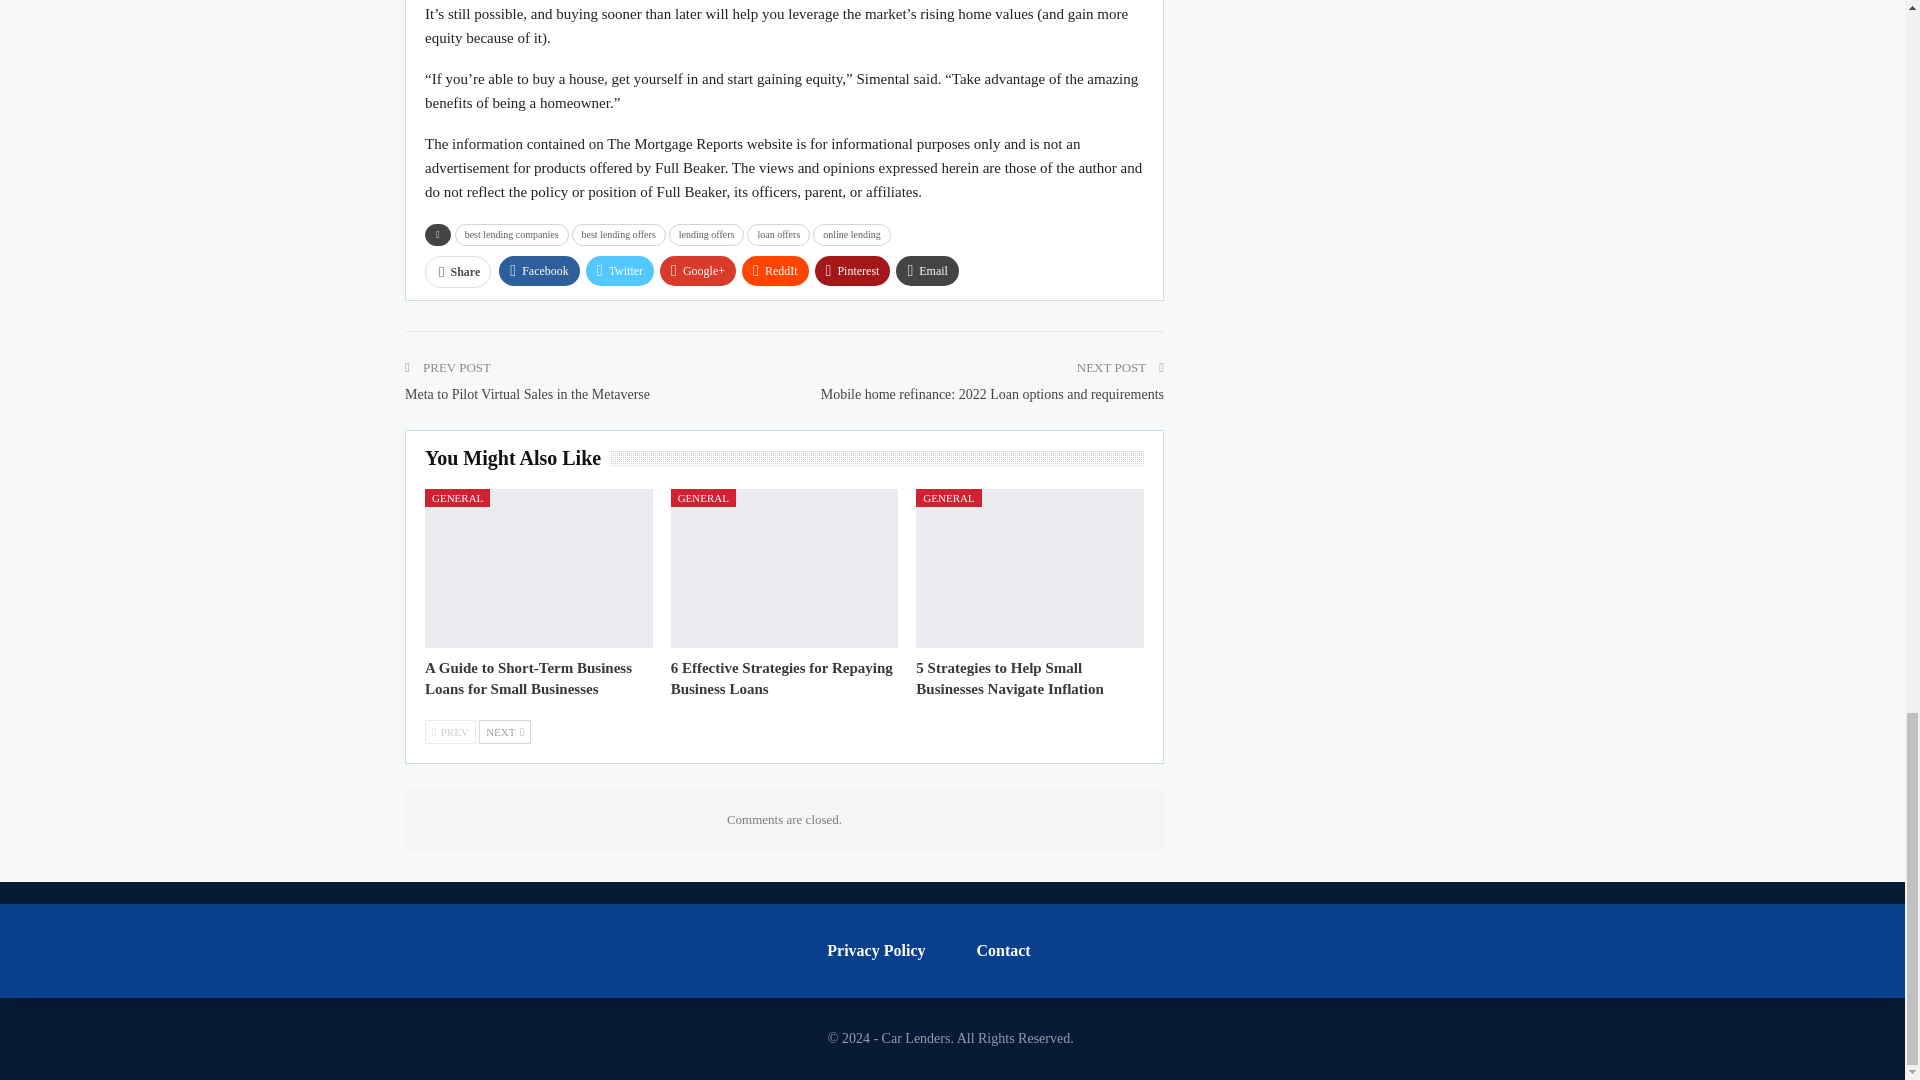 The width and height of the screenshot is (1920, 1080). What do you see at coordinates (538, 568) in the screenshot?
I see `A Guide to Short-Term Business Loans for Small Businesses` at bounding box center [538, 568].